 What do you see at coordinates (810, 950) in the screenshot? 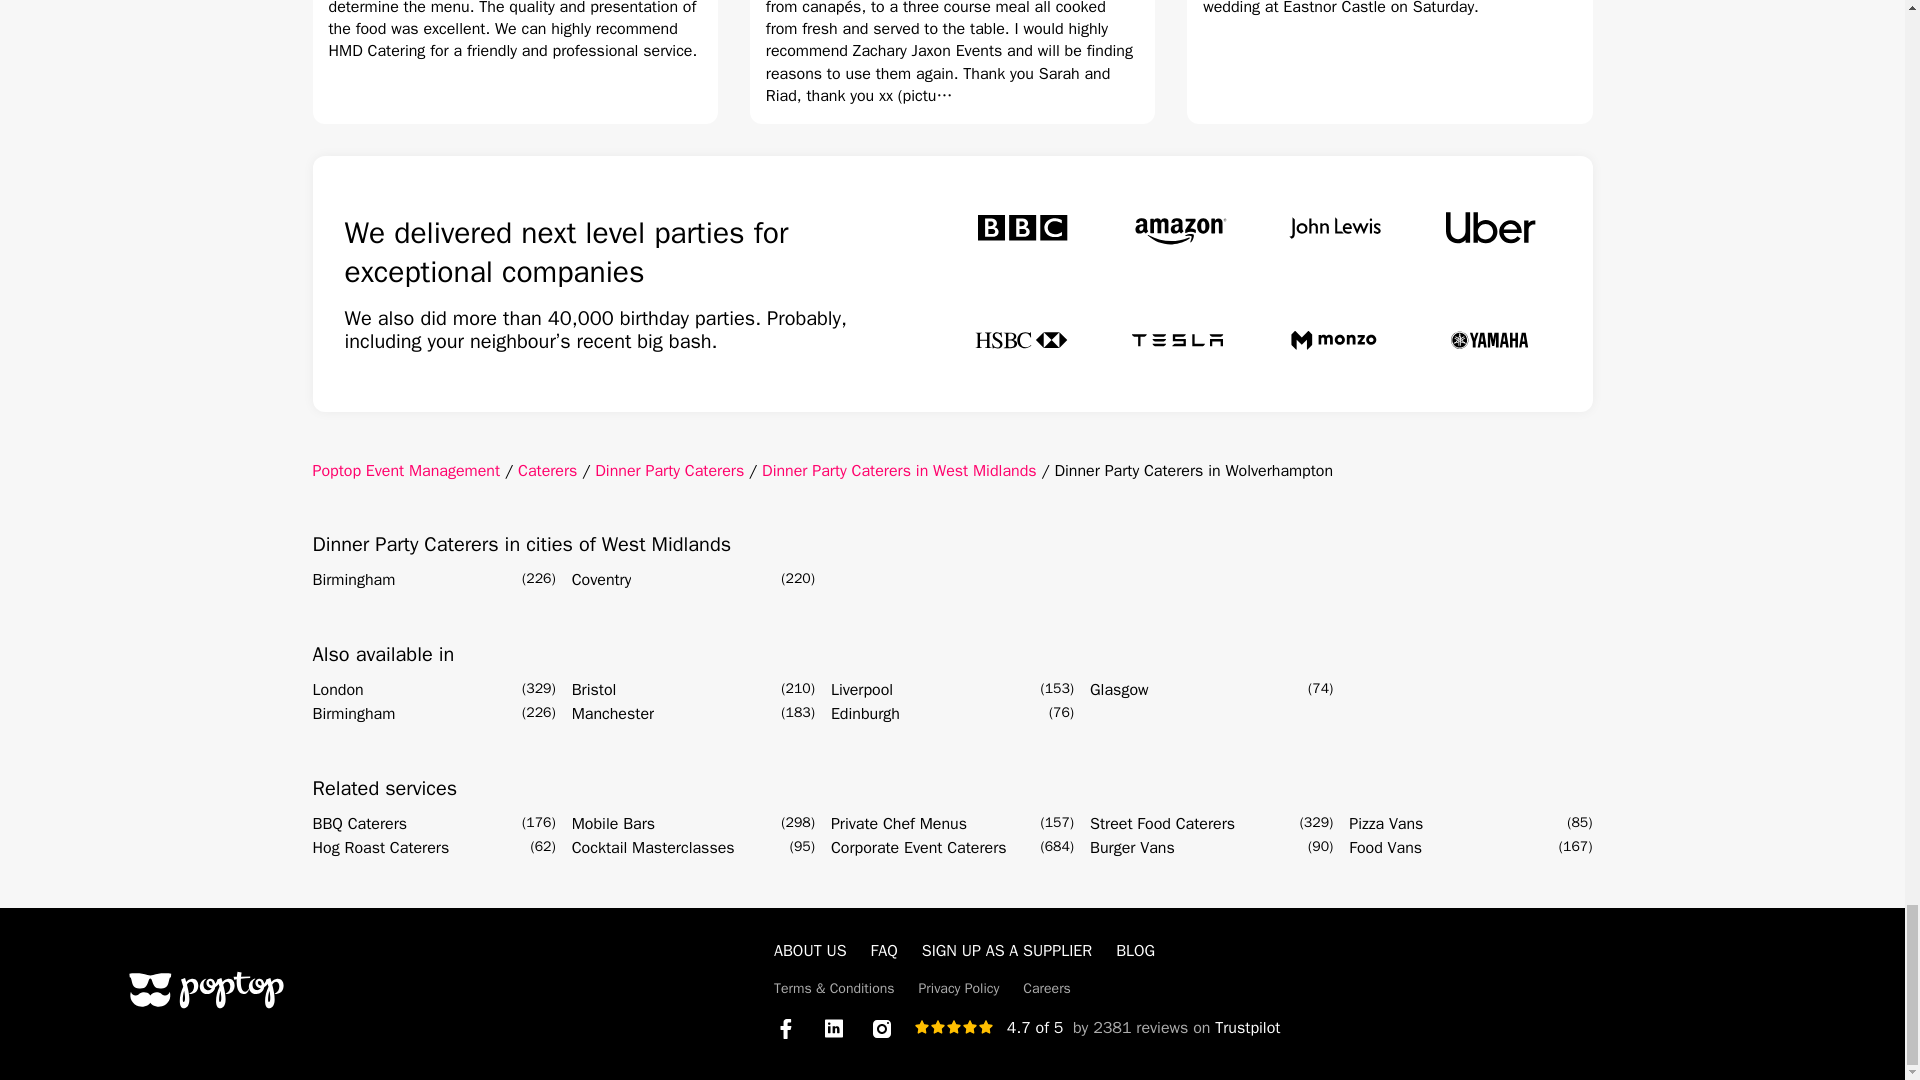
I see `ABOUT US` at bounding box center [810, 950].